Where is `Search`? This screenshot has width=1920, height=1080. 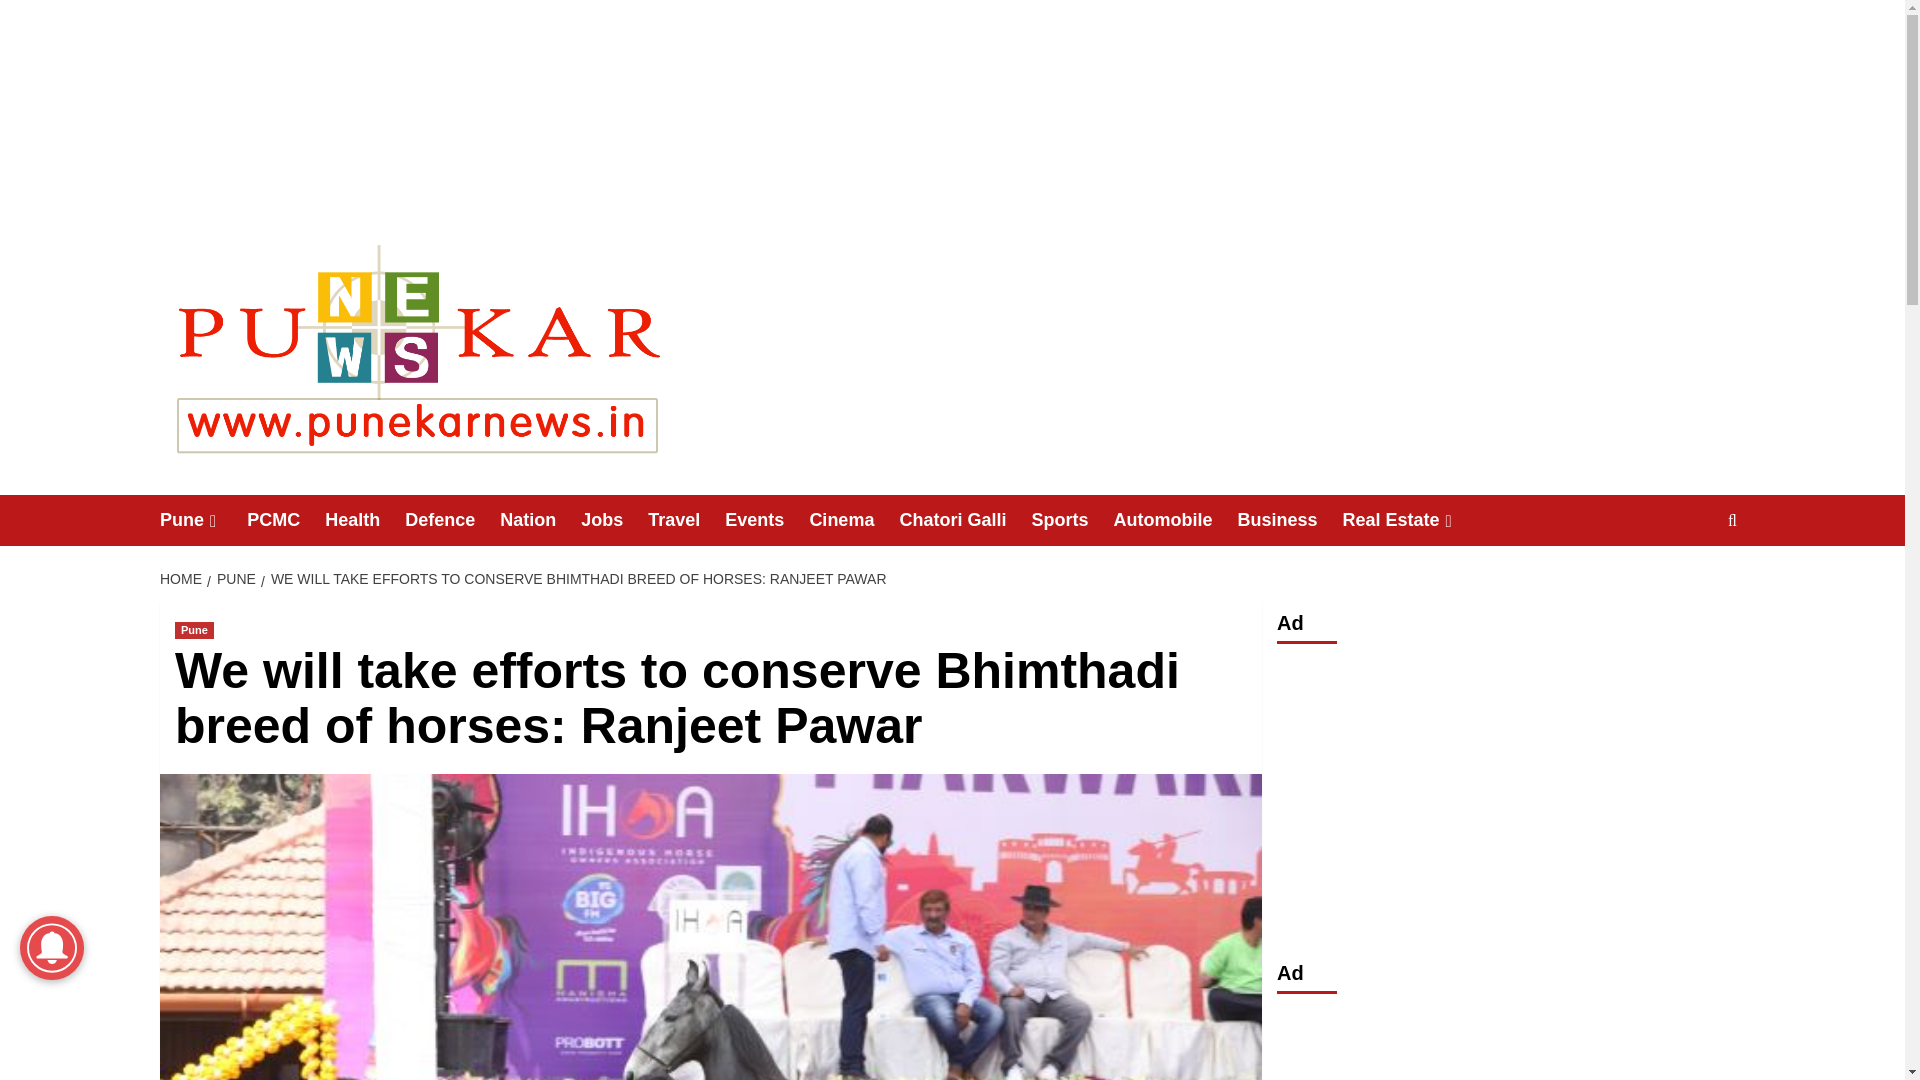 Search is located at coordinates (1686, 582).